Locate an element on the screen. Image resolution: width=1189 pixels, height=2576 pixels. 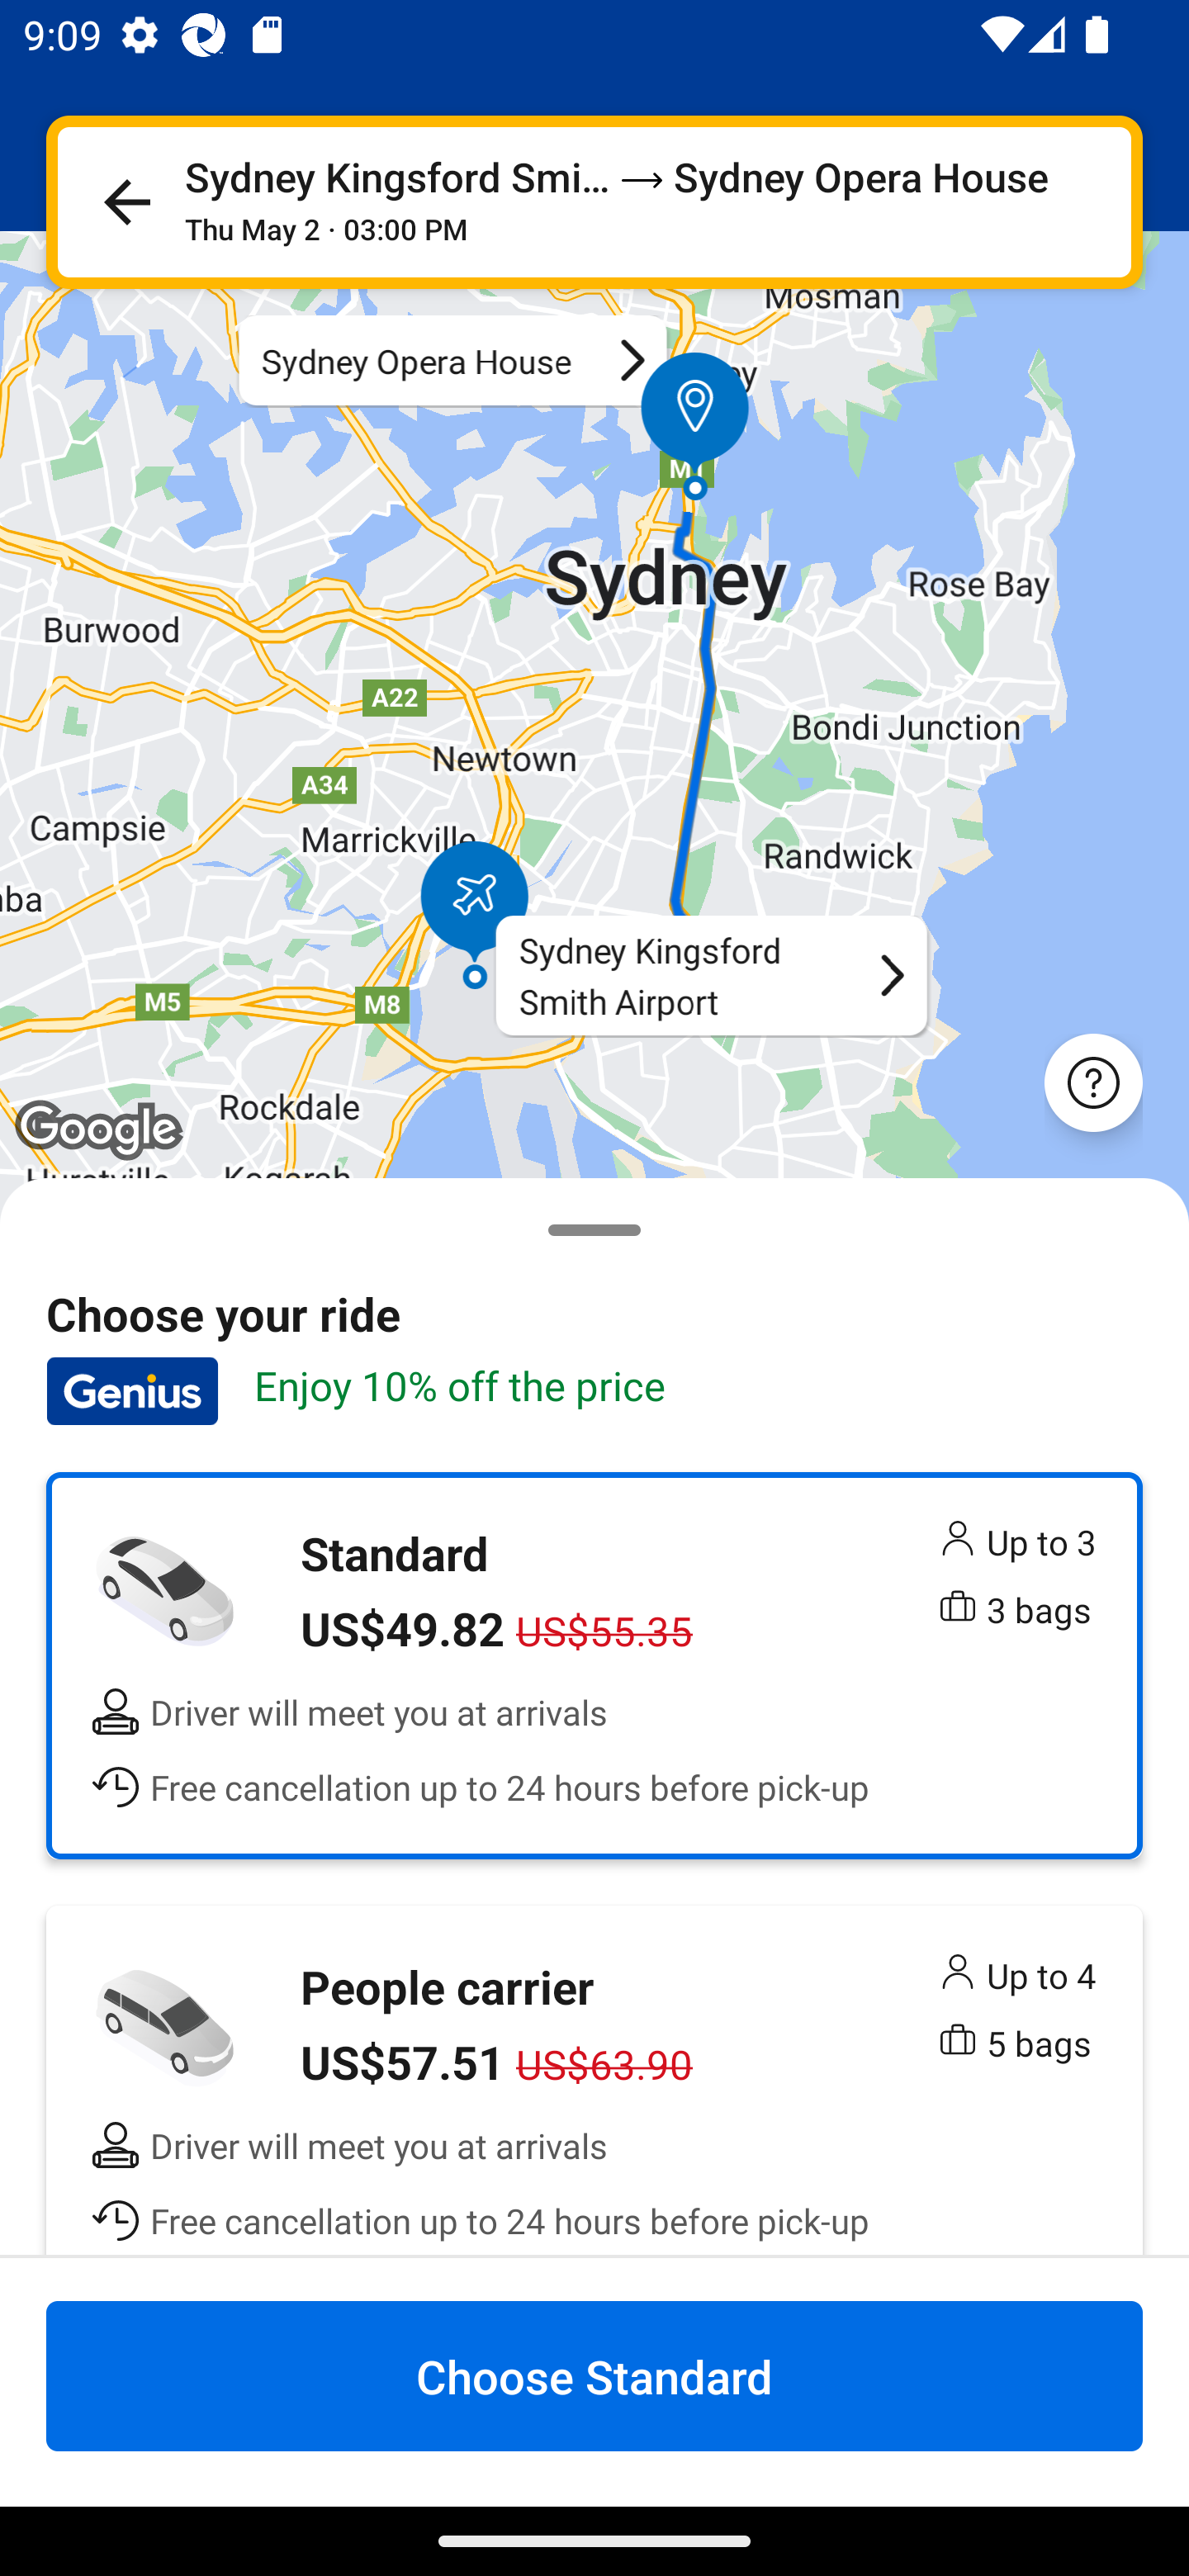
Back is located at coordinates (127, 201).